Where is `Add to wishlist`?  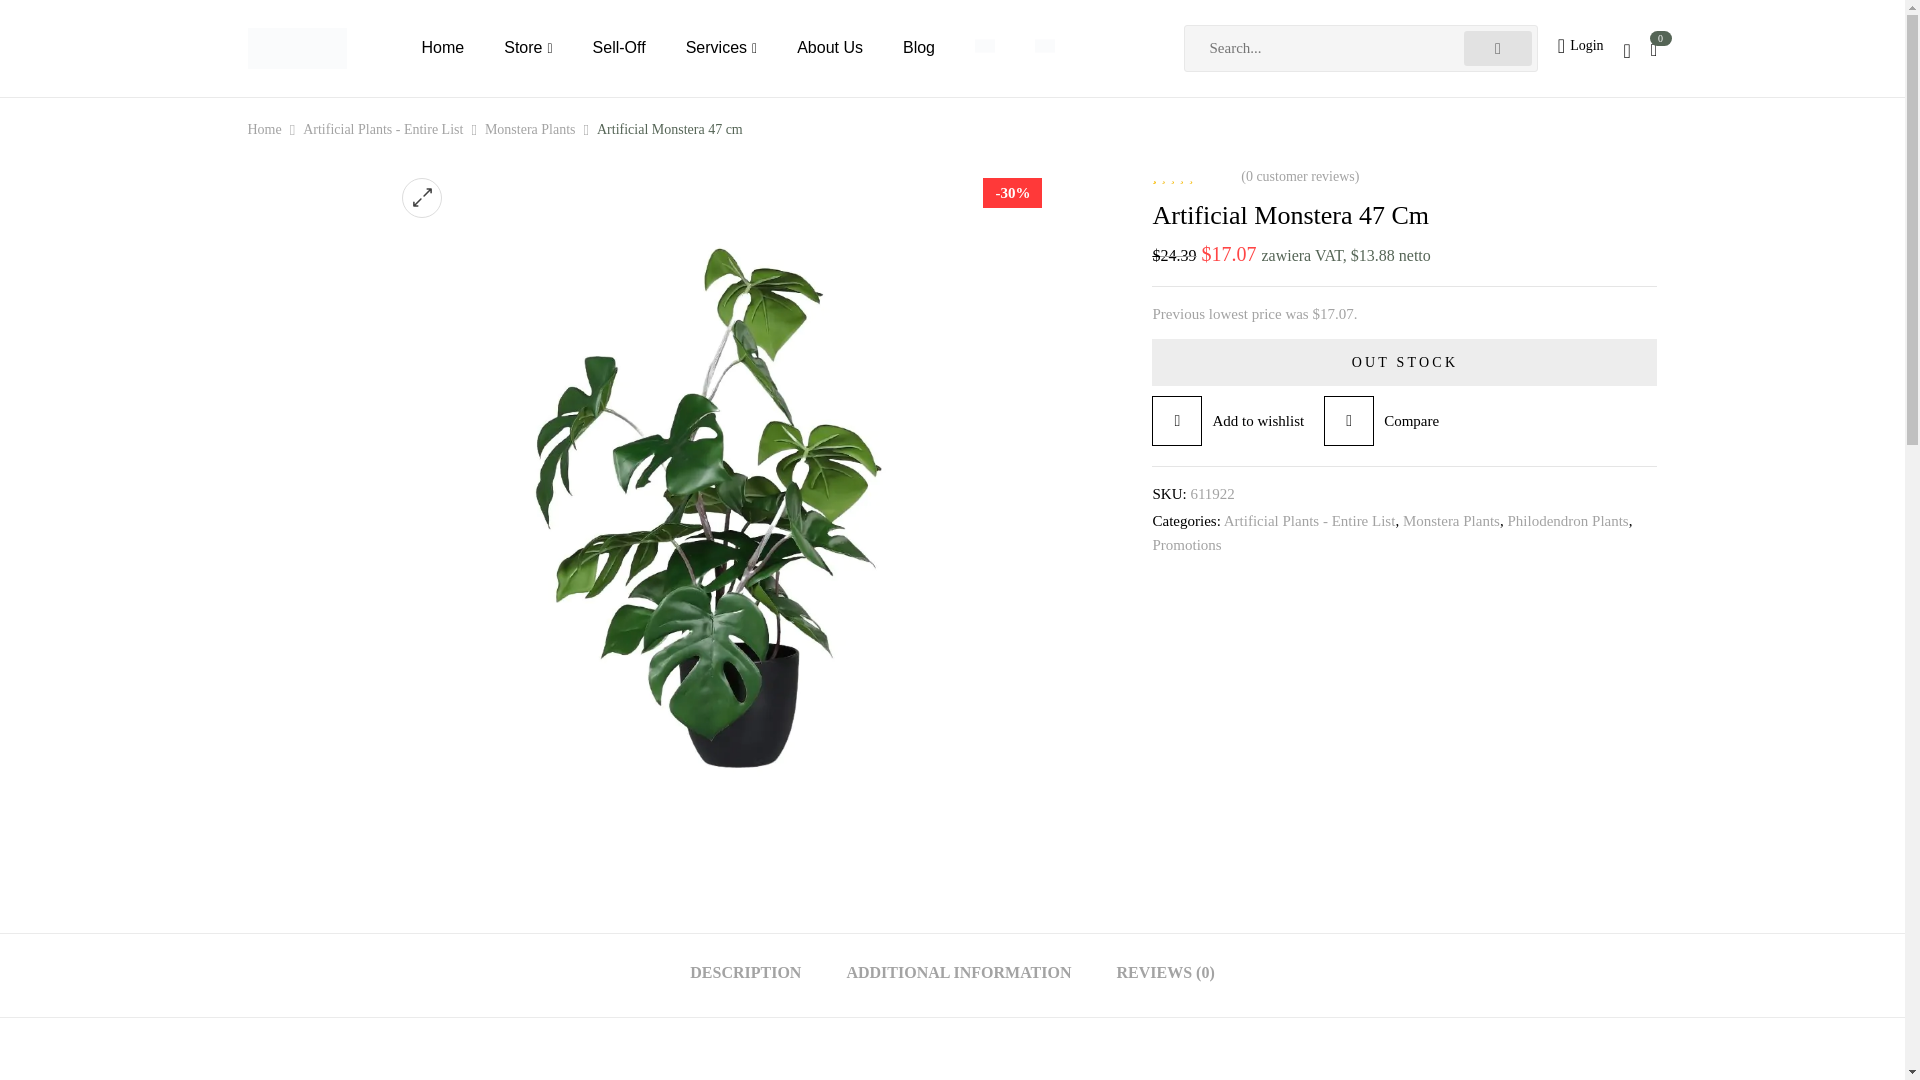
Add to wishlist is located at coordinates (1228, 421).